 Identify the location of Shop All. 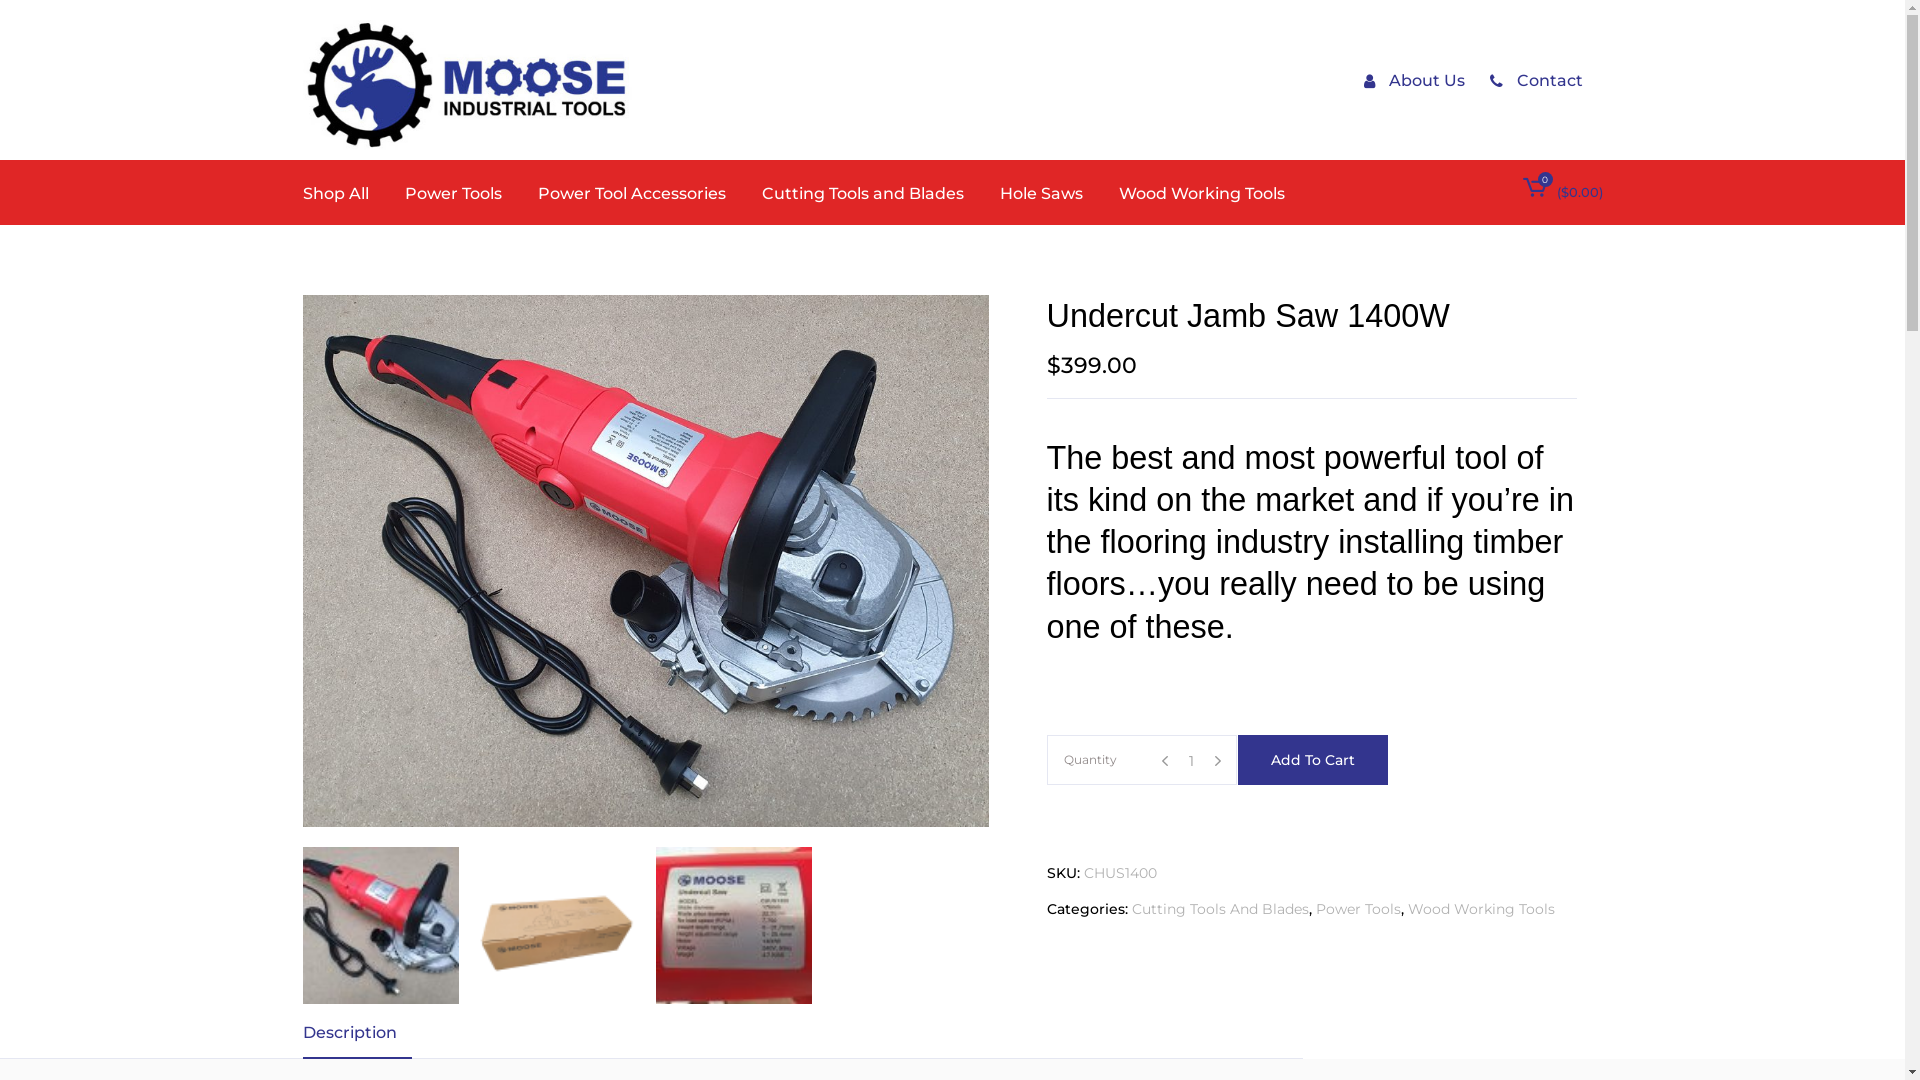
(344, 192).